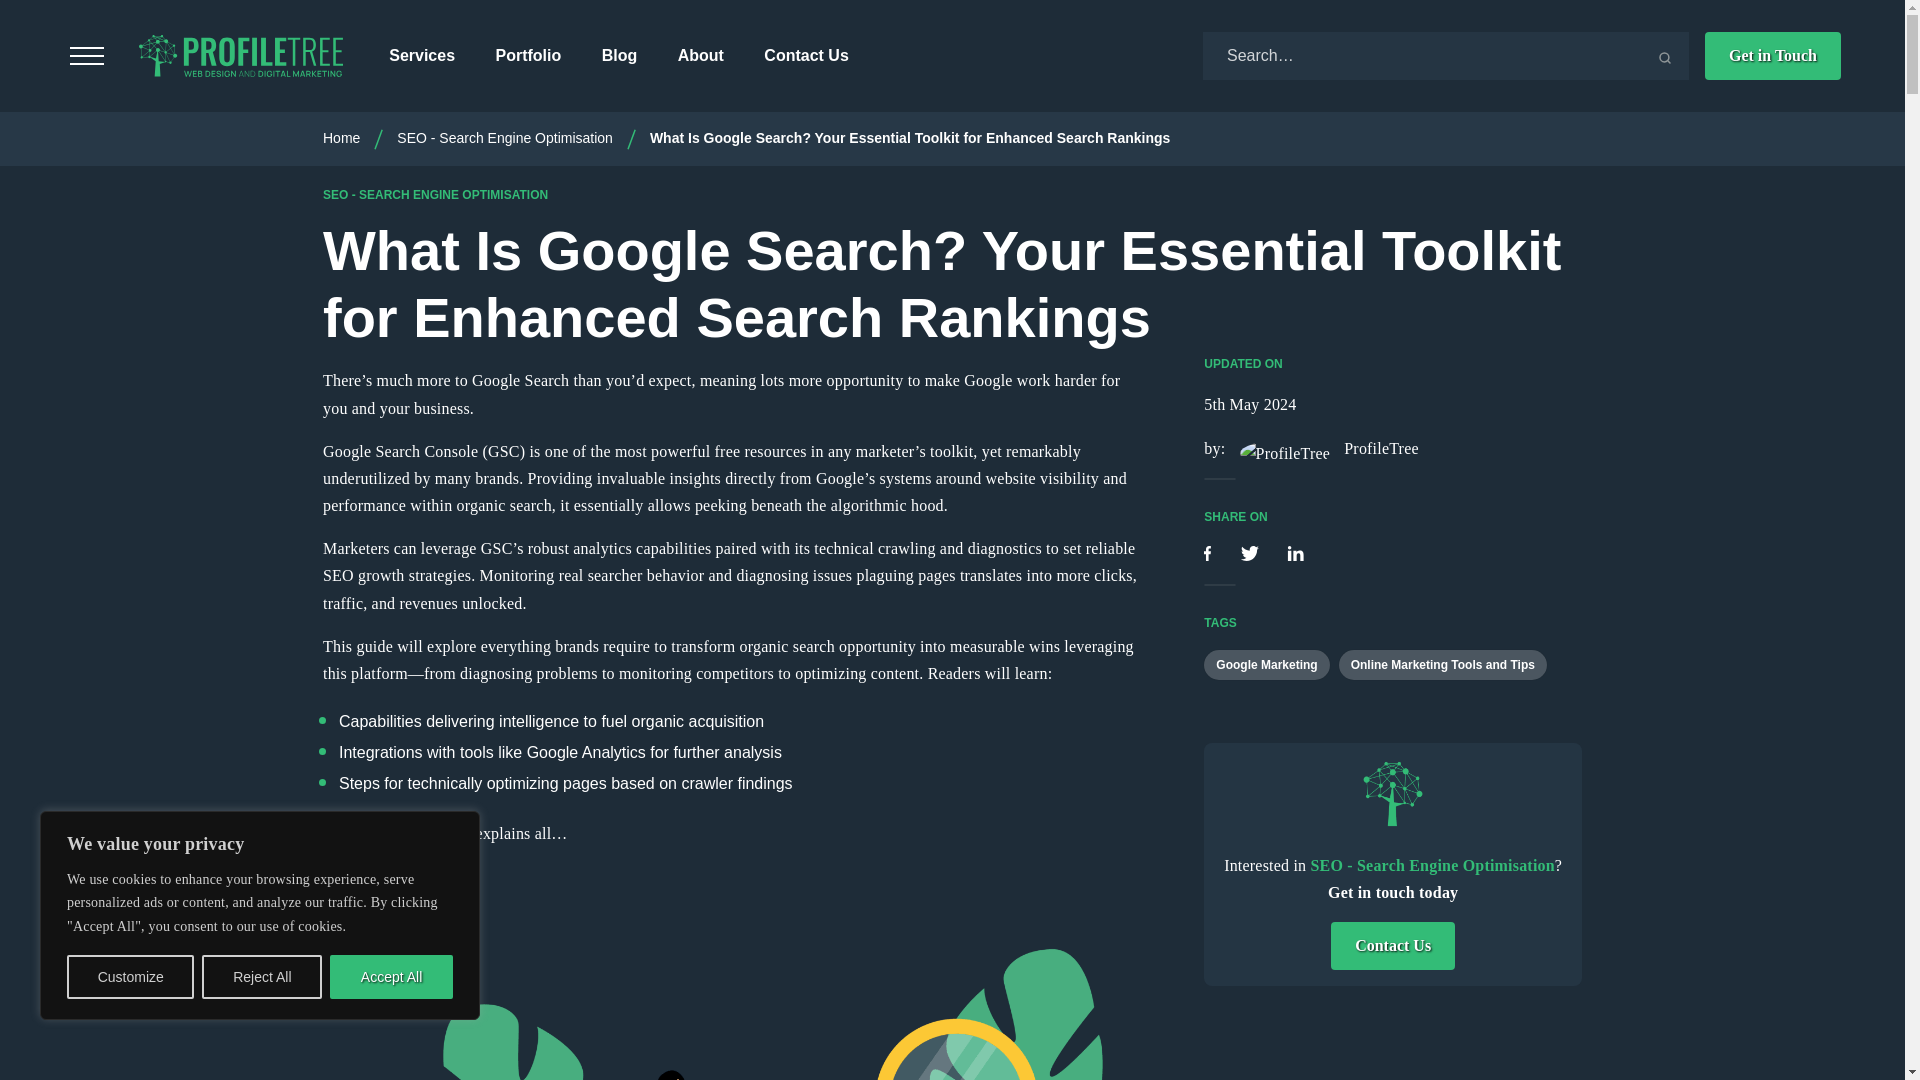 This screenshot has height=1080, width=1920. What do you see at coordinates (1392, 794) in the screenshot?
I see `SEO - Search Engine Optimisation blogposts by ProfileTree` at bounding box center [1392, 794].